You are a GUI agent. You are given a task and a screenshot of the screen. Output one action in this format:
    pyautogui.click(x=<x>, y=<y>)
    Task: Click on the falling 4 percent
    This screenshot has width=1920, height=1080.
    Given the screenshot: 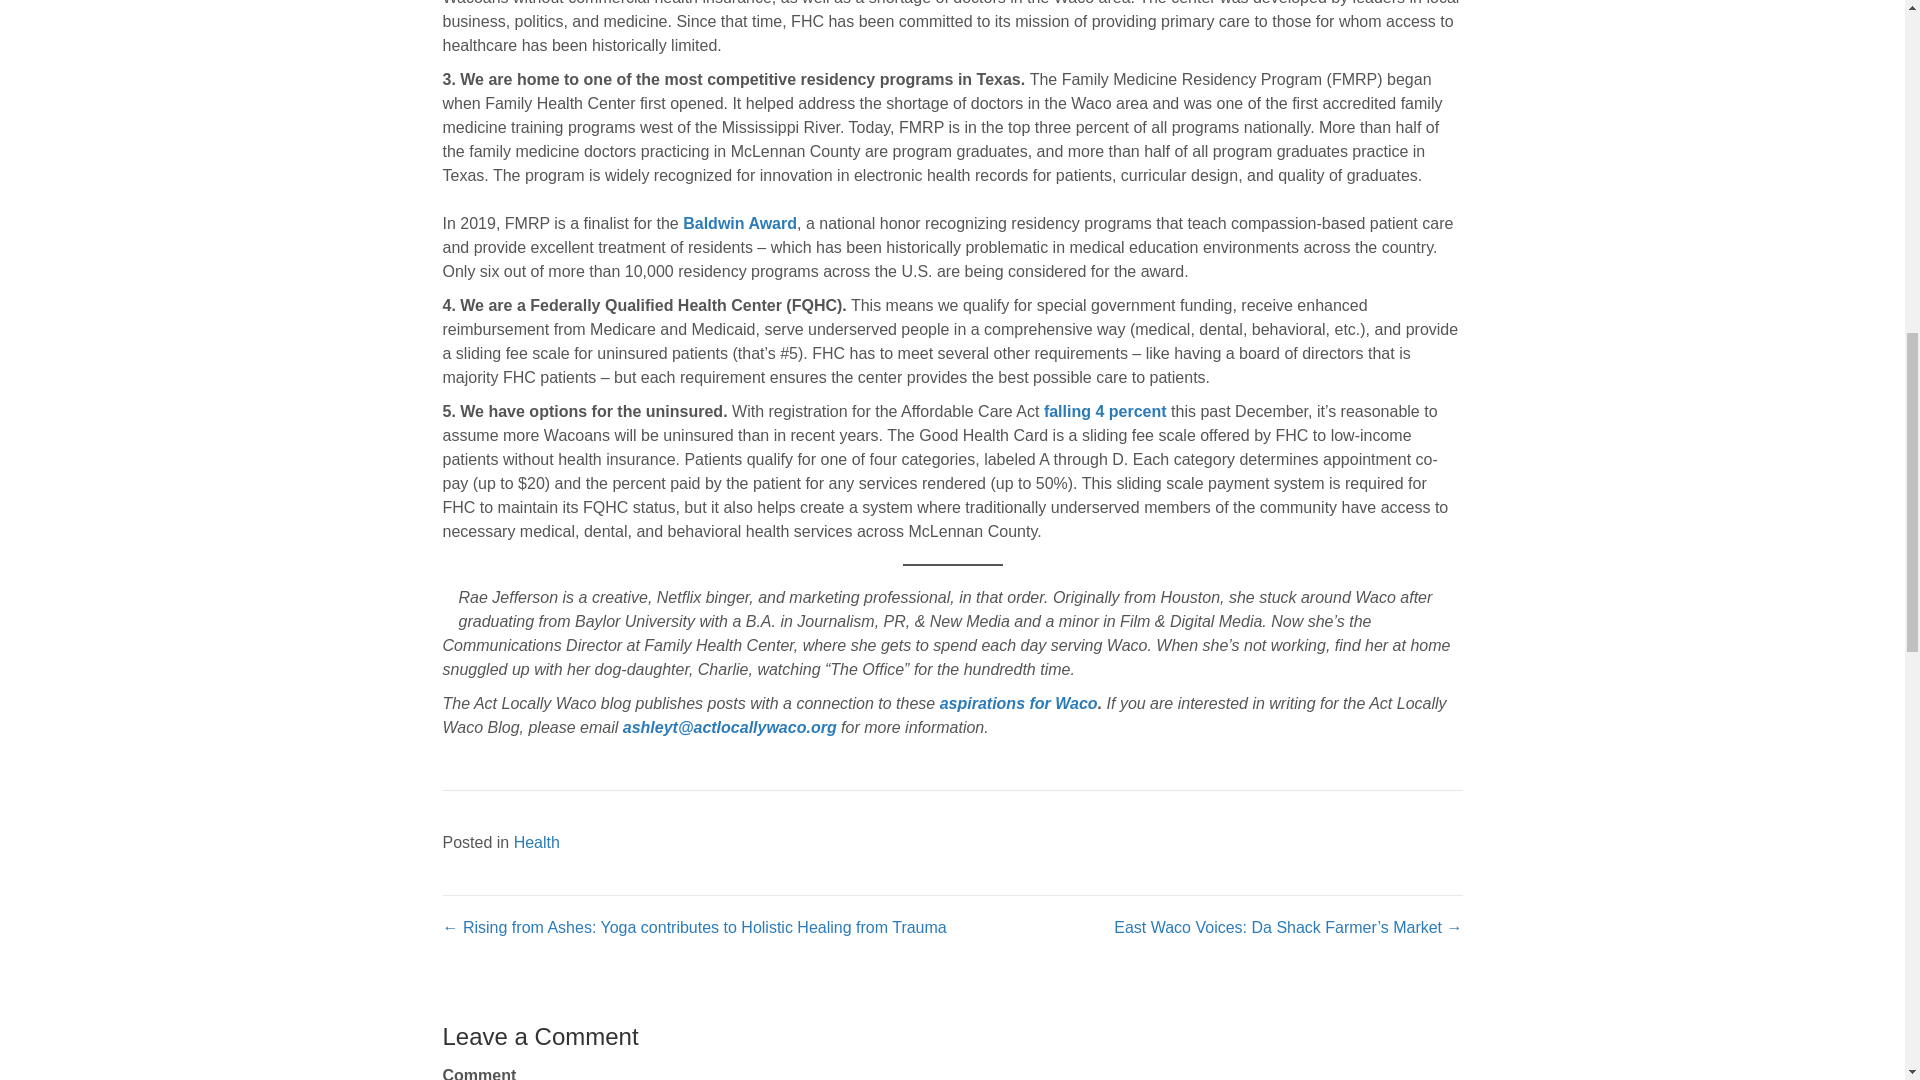 What is the action you would take?
    pyautogui.click(x=1106, y=411)
    